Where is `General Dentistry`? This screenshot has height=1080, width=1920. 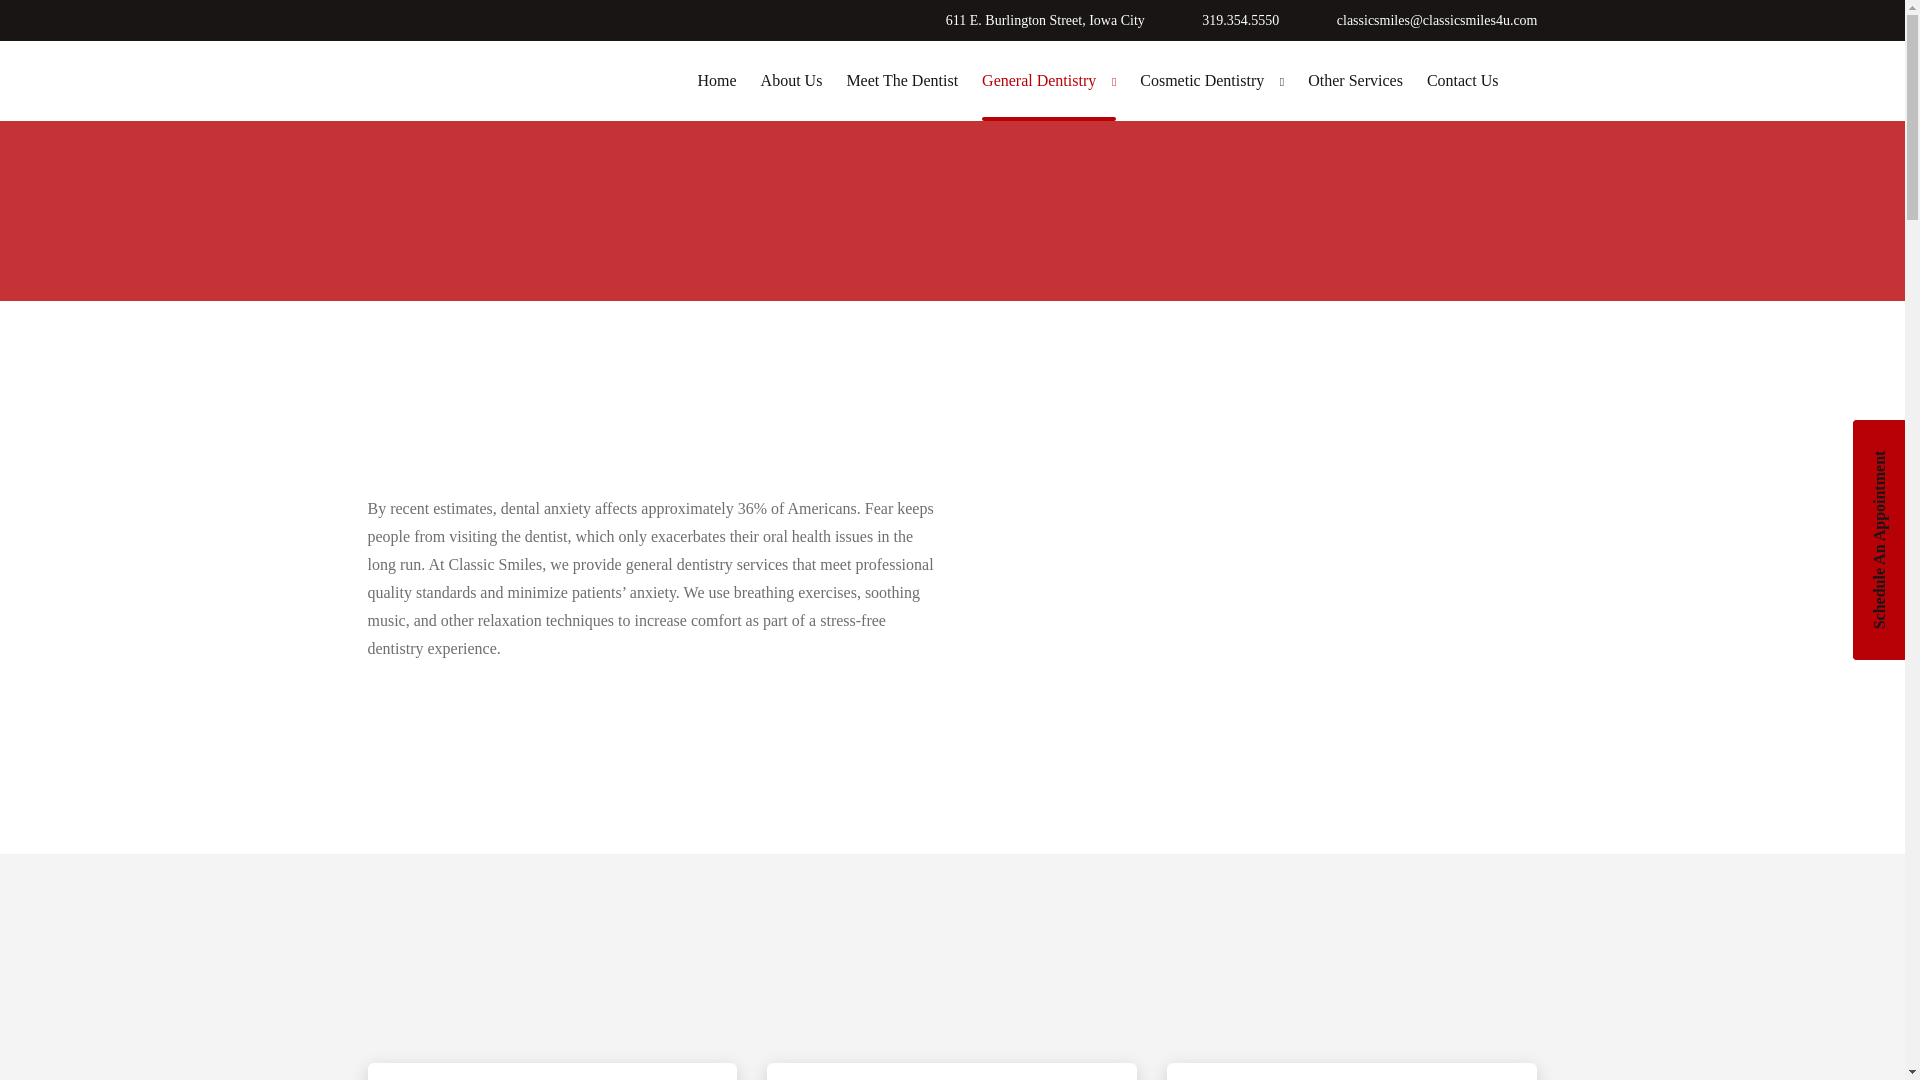 General Dentistry is located at coordinates (1048, 80).